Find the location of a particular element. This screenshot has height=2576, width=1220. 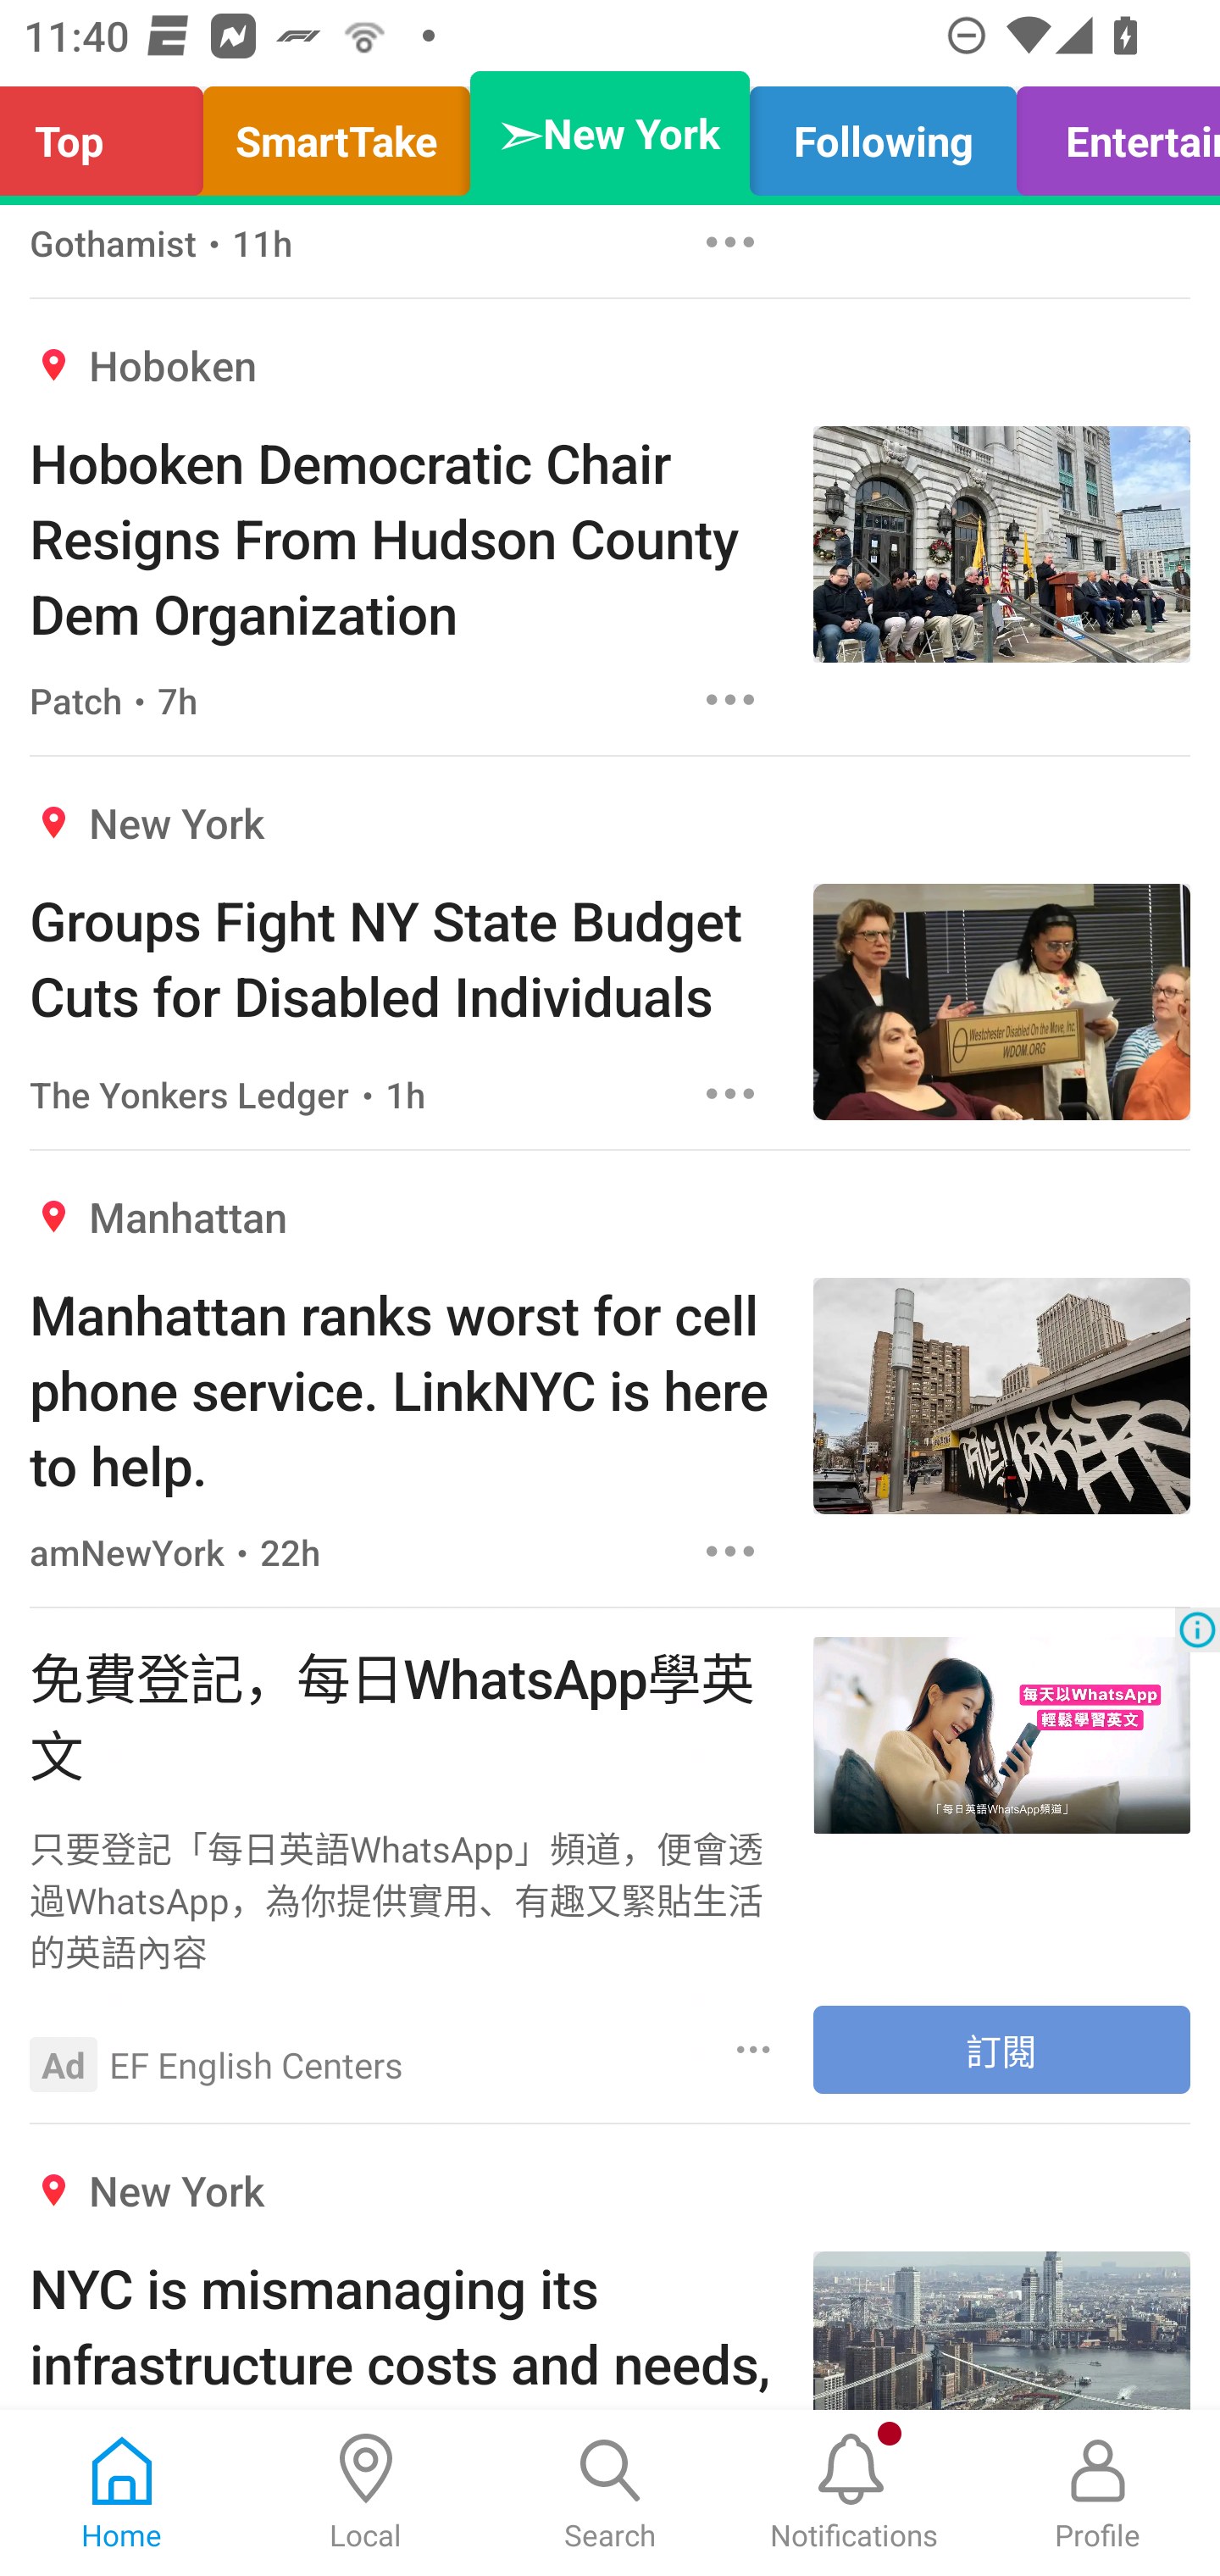

Ad Choices Icon is located at coordinates (1197, 1629).